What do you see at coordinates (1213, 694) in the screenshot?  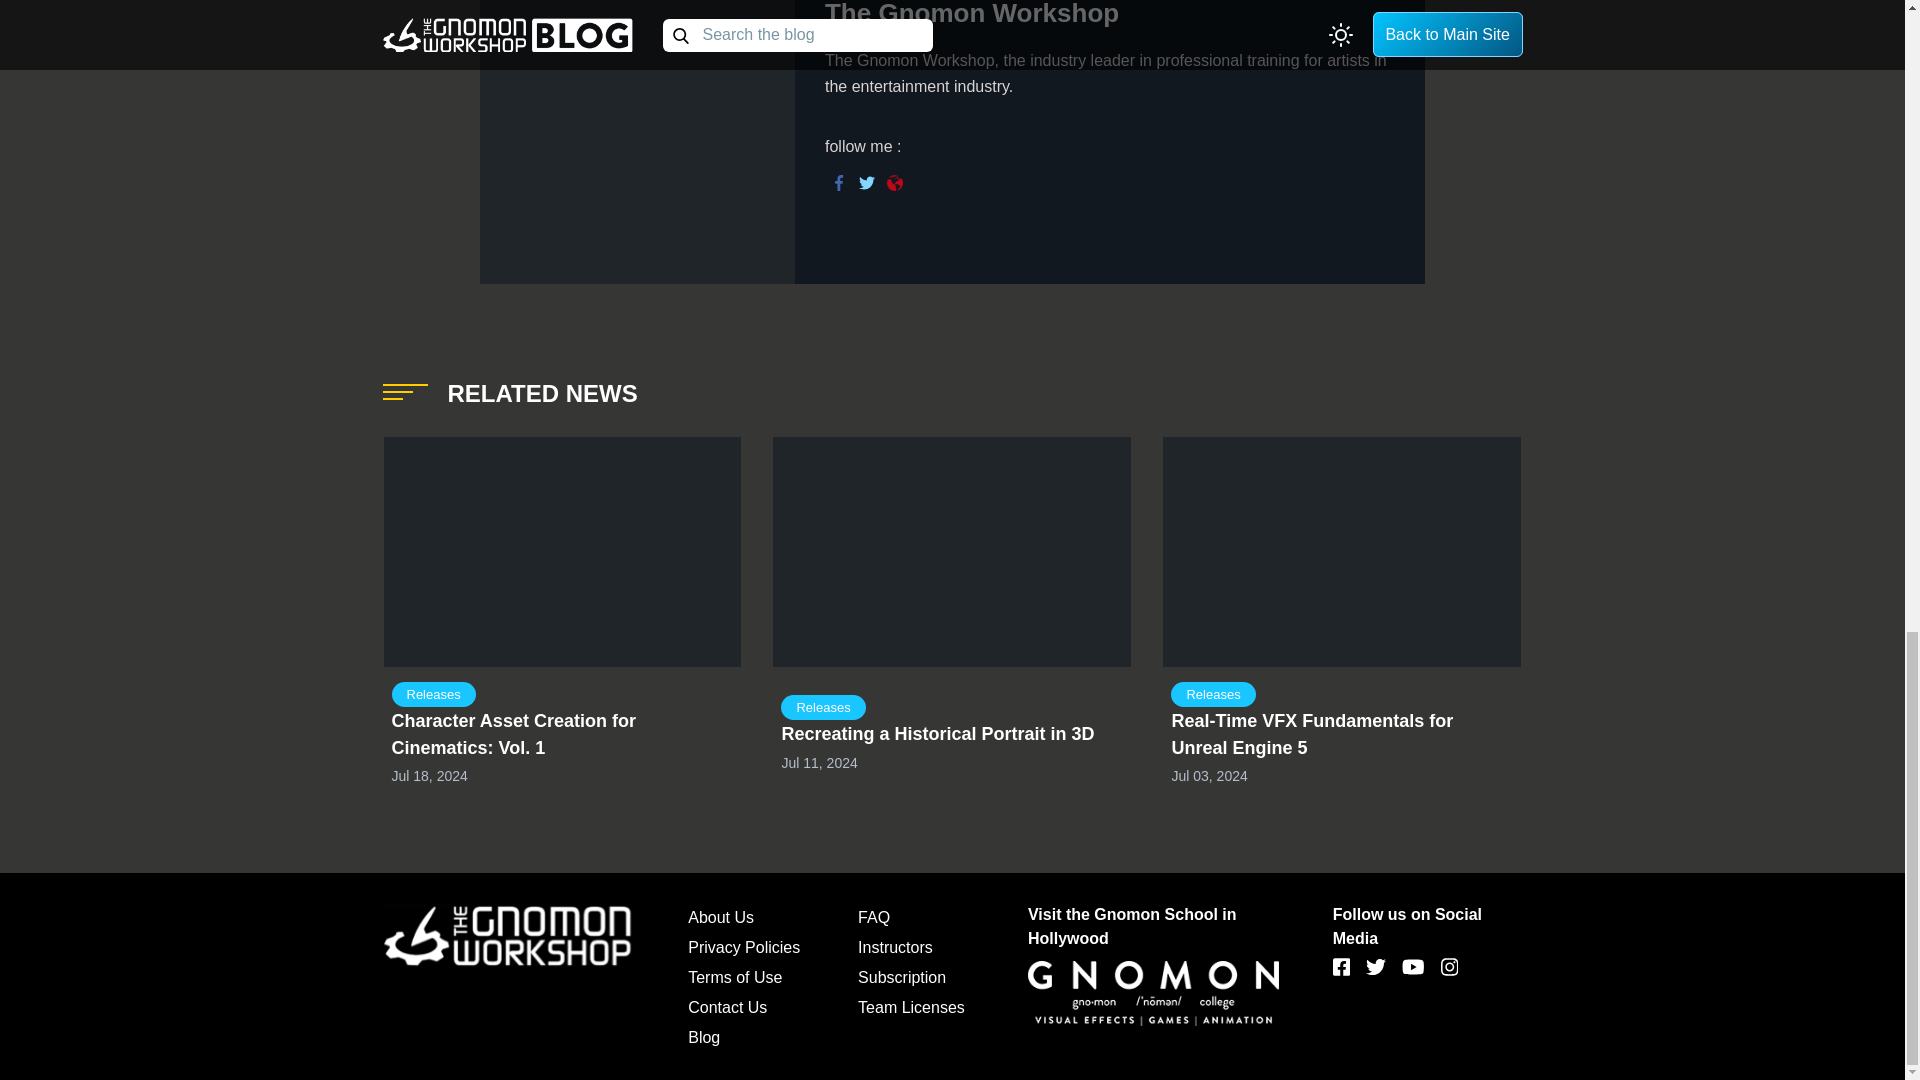 I see `Releases` at bounding box center [1213, 694].